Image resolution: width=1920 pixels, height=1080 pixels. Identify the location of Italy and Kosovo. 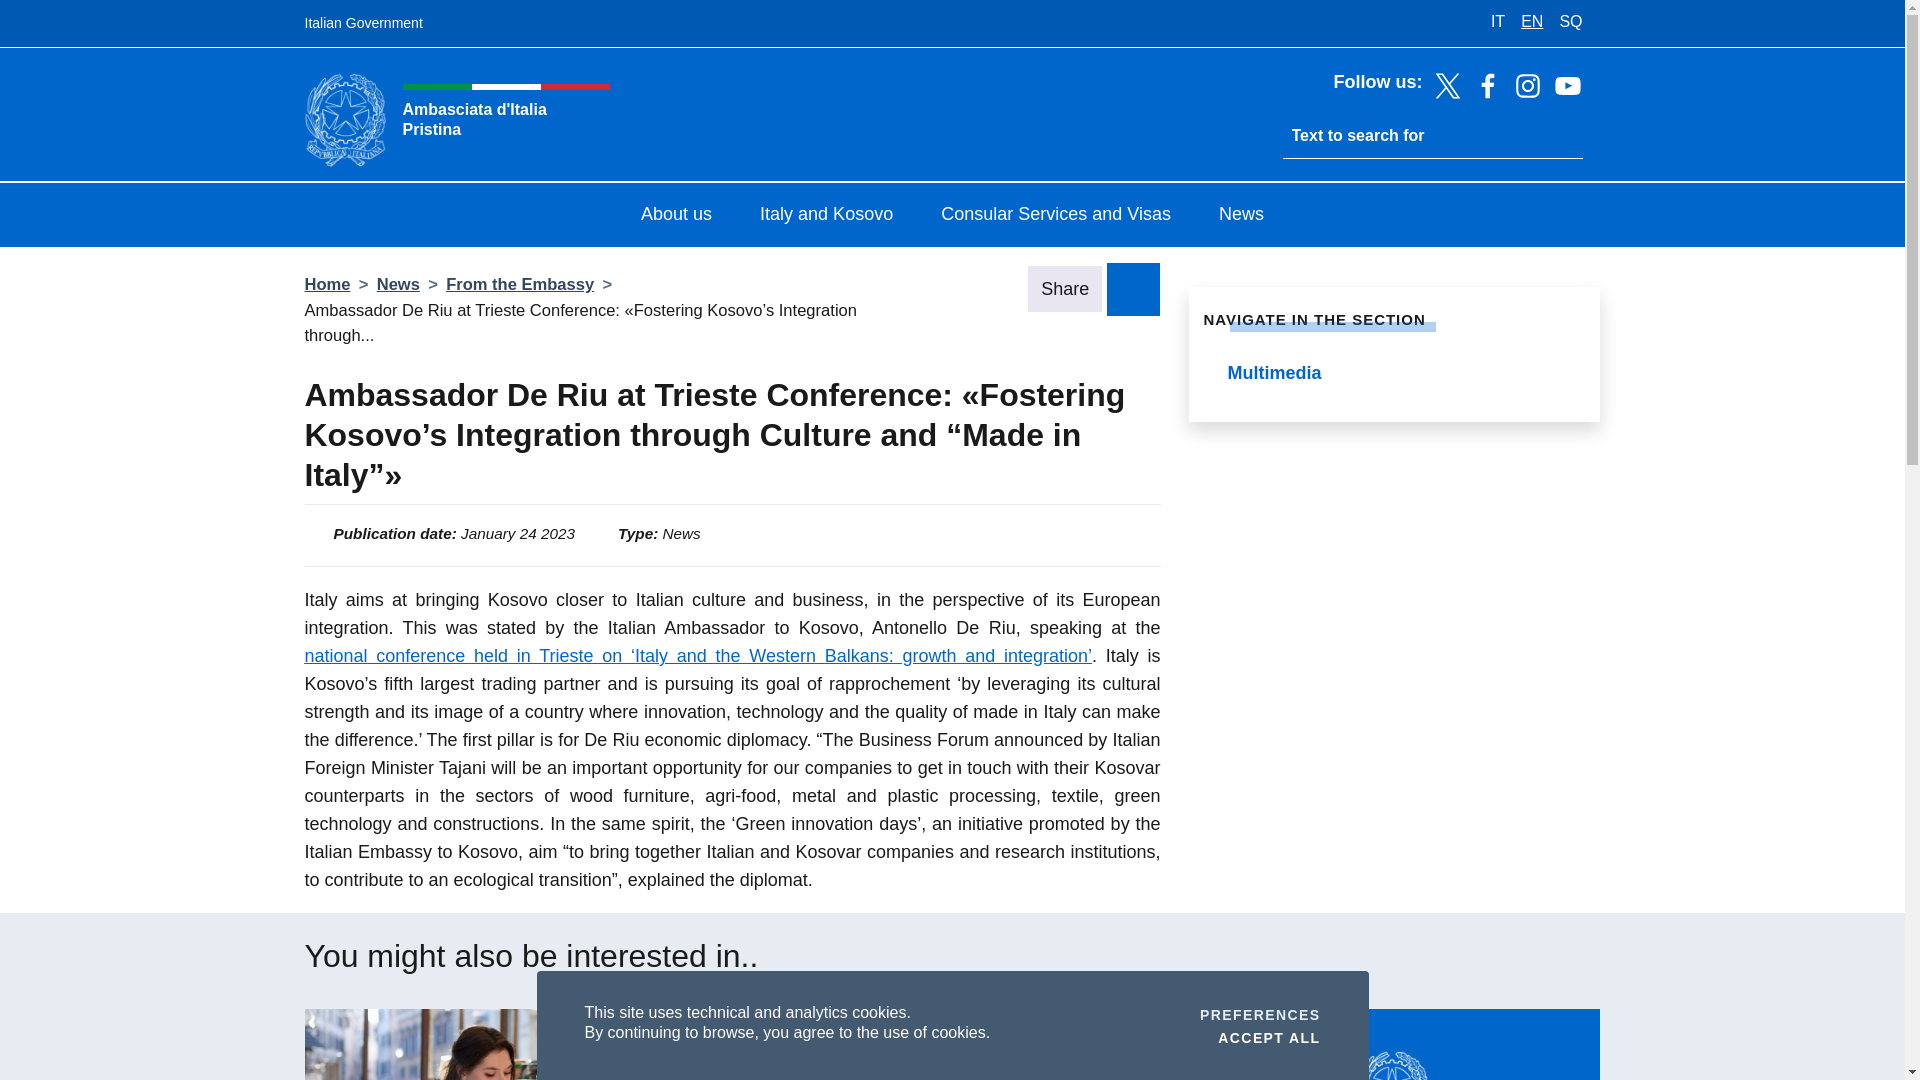
(826, 216).